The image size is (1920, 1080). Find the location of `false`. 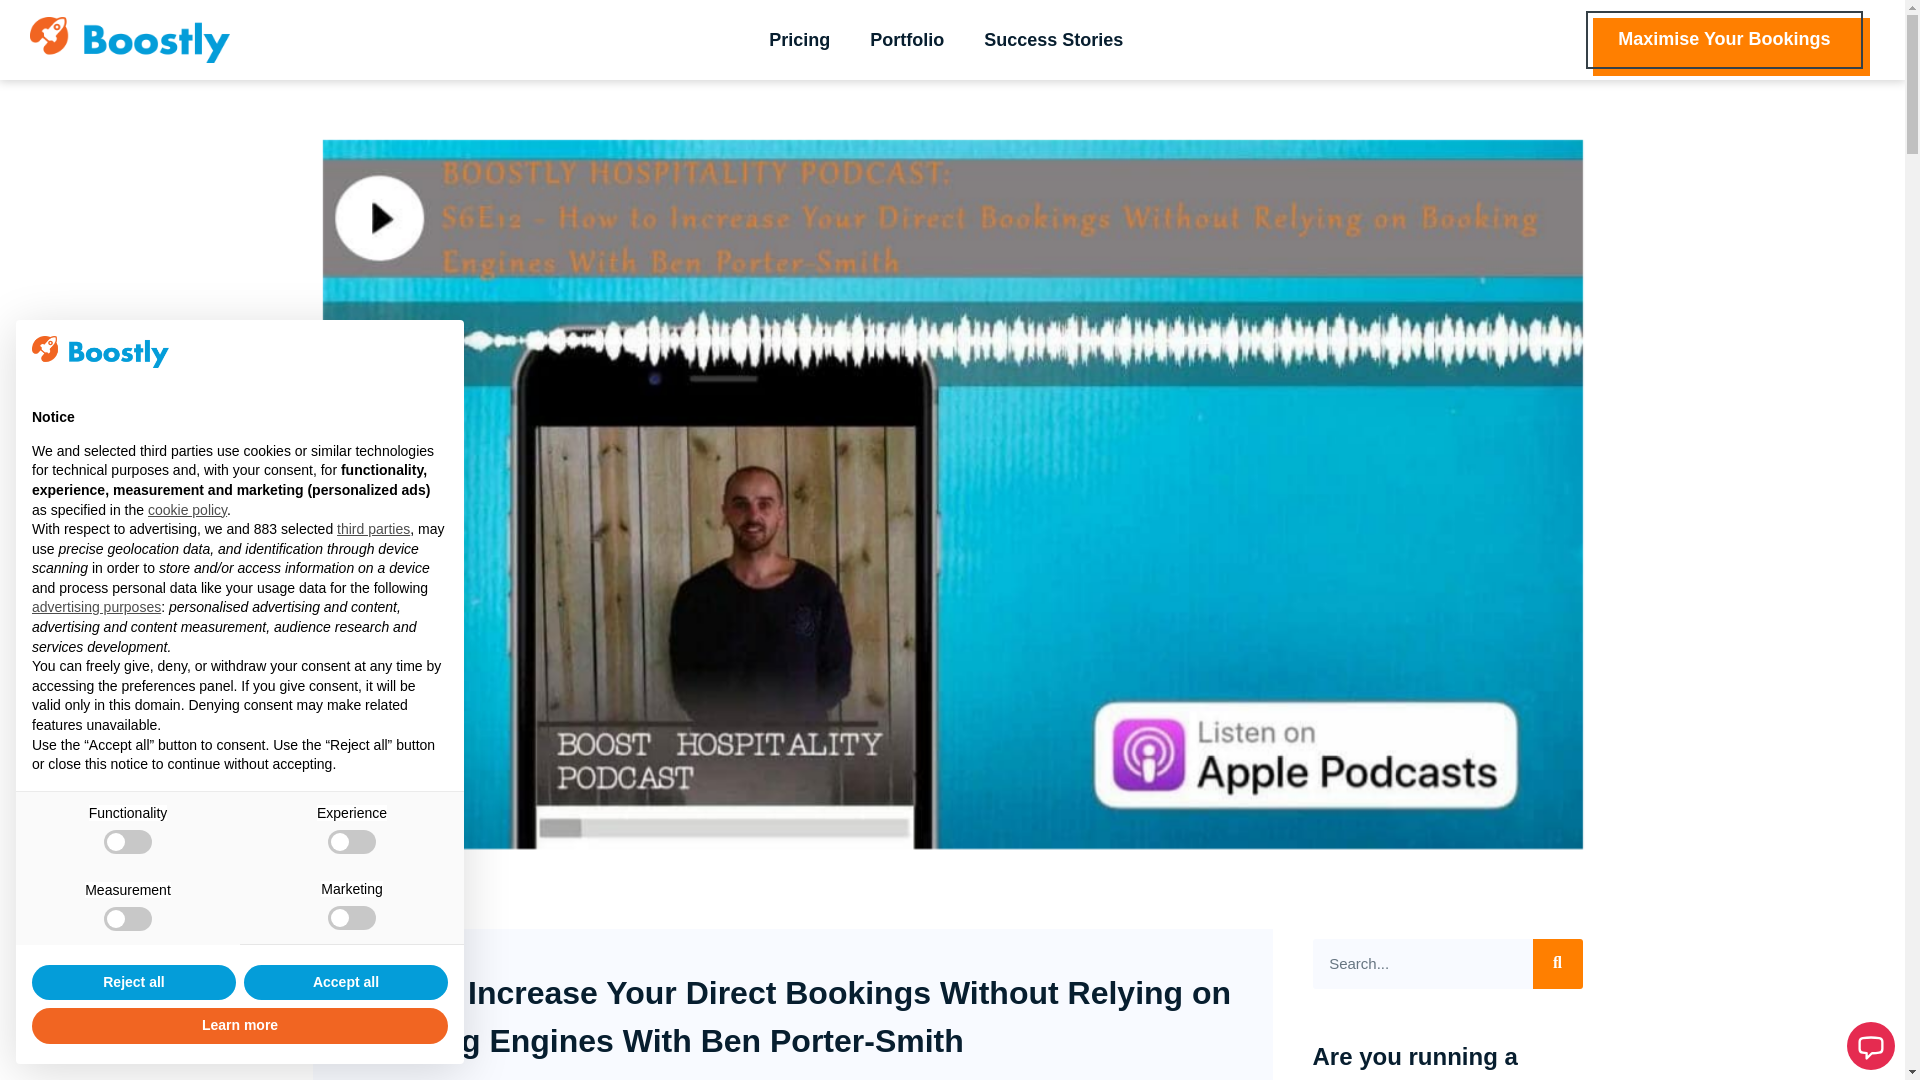

false is located at coordinates (352, 842).